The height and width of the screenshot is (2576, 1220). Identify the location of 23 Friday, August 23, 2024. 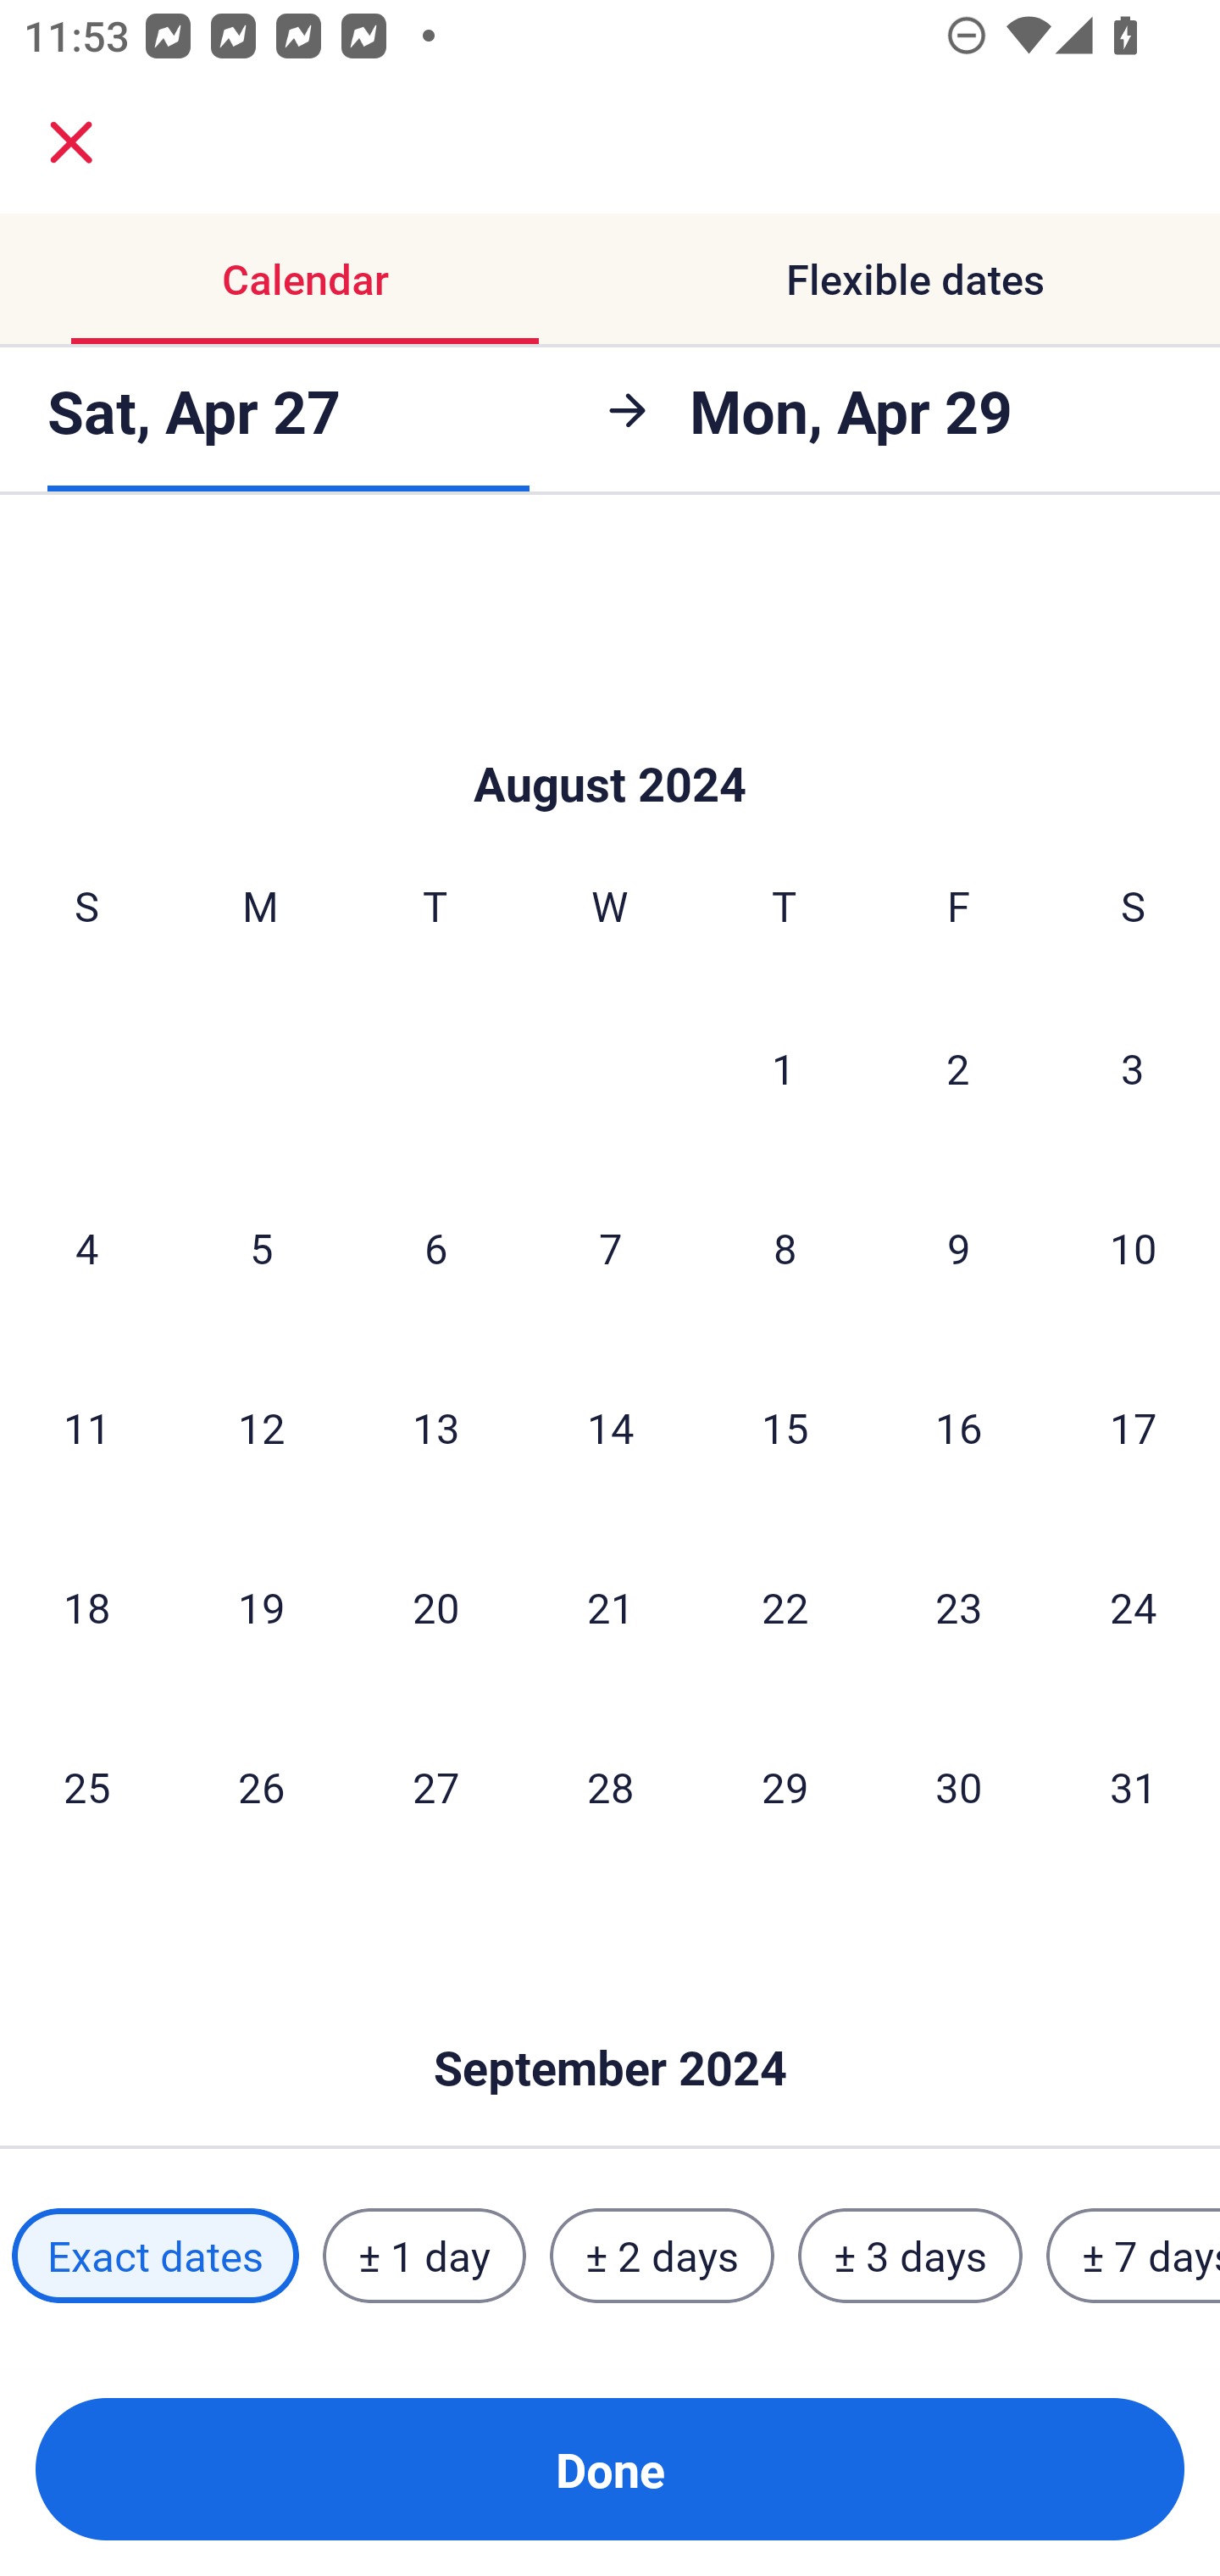
(959, 1607).